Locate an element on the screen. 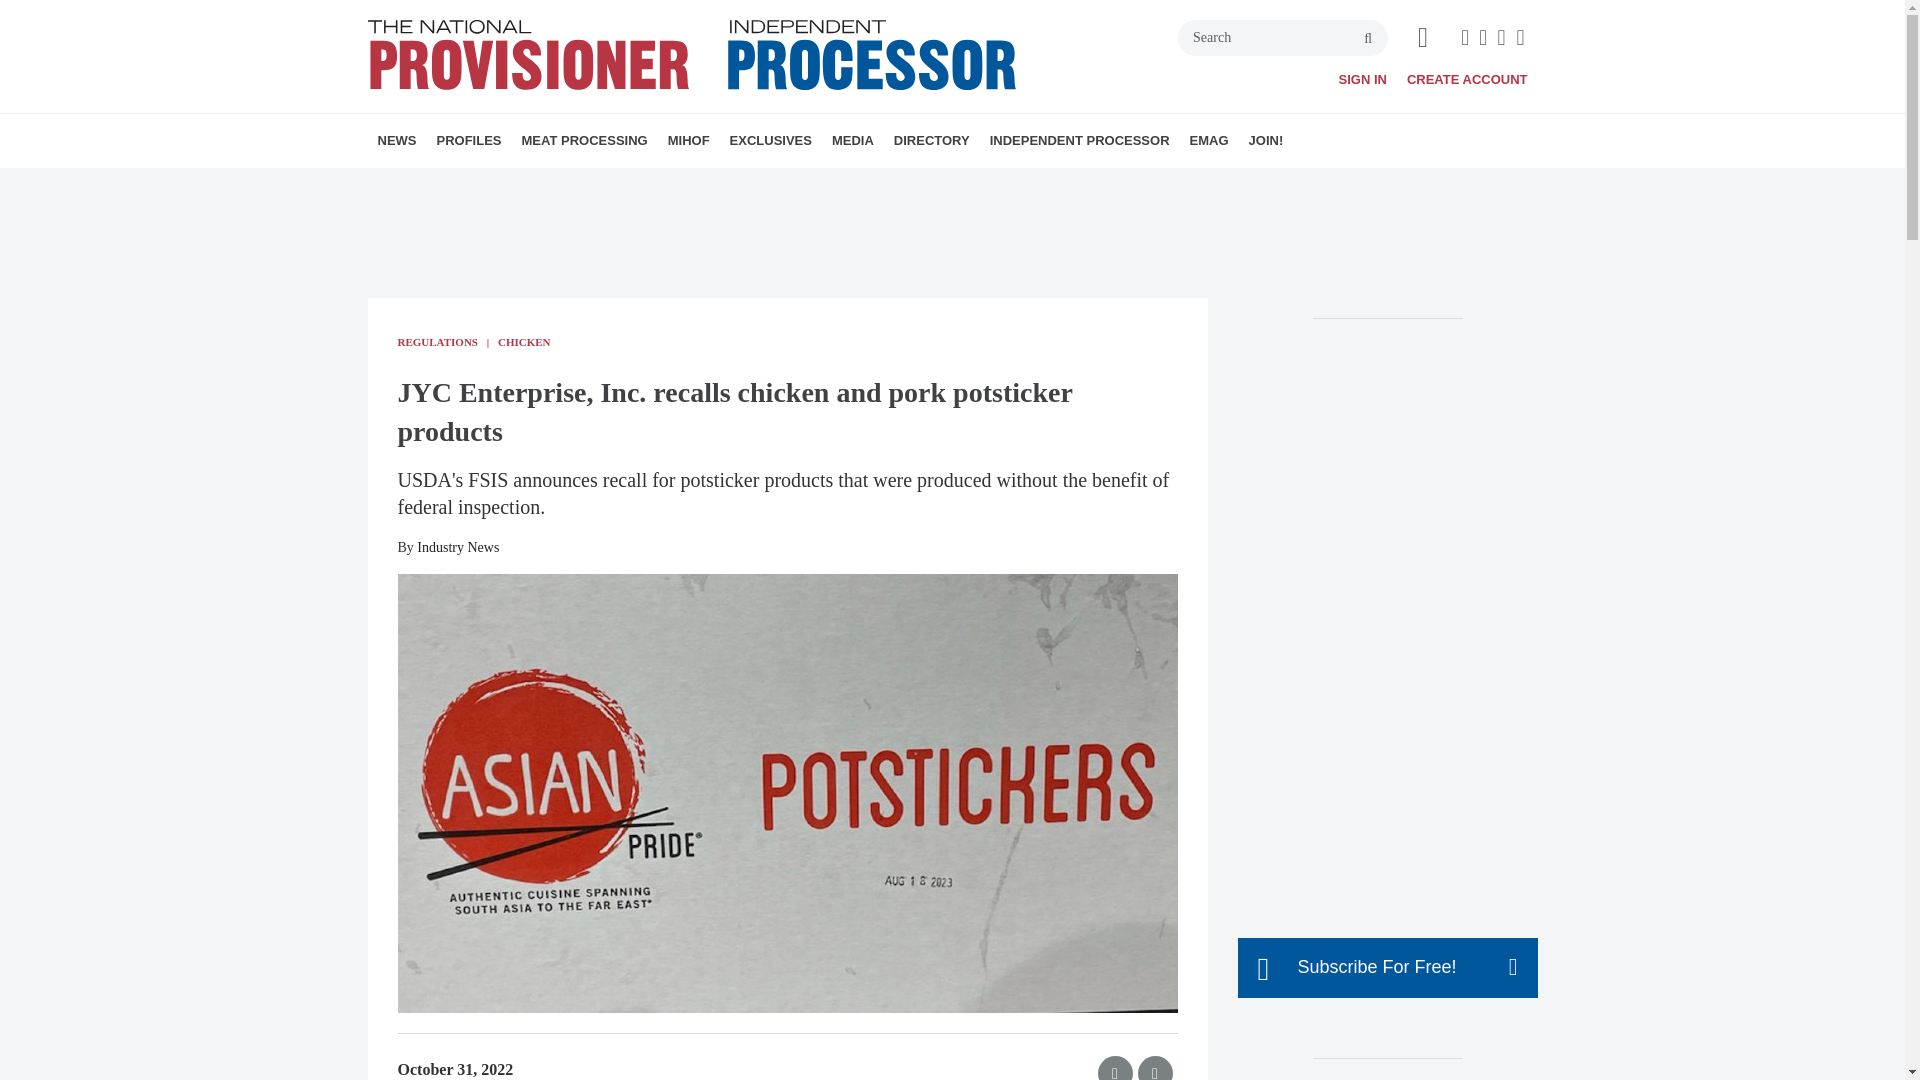 This screenshot has height=1080, width=1920. NEWS is located at coordinates (397, 141).